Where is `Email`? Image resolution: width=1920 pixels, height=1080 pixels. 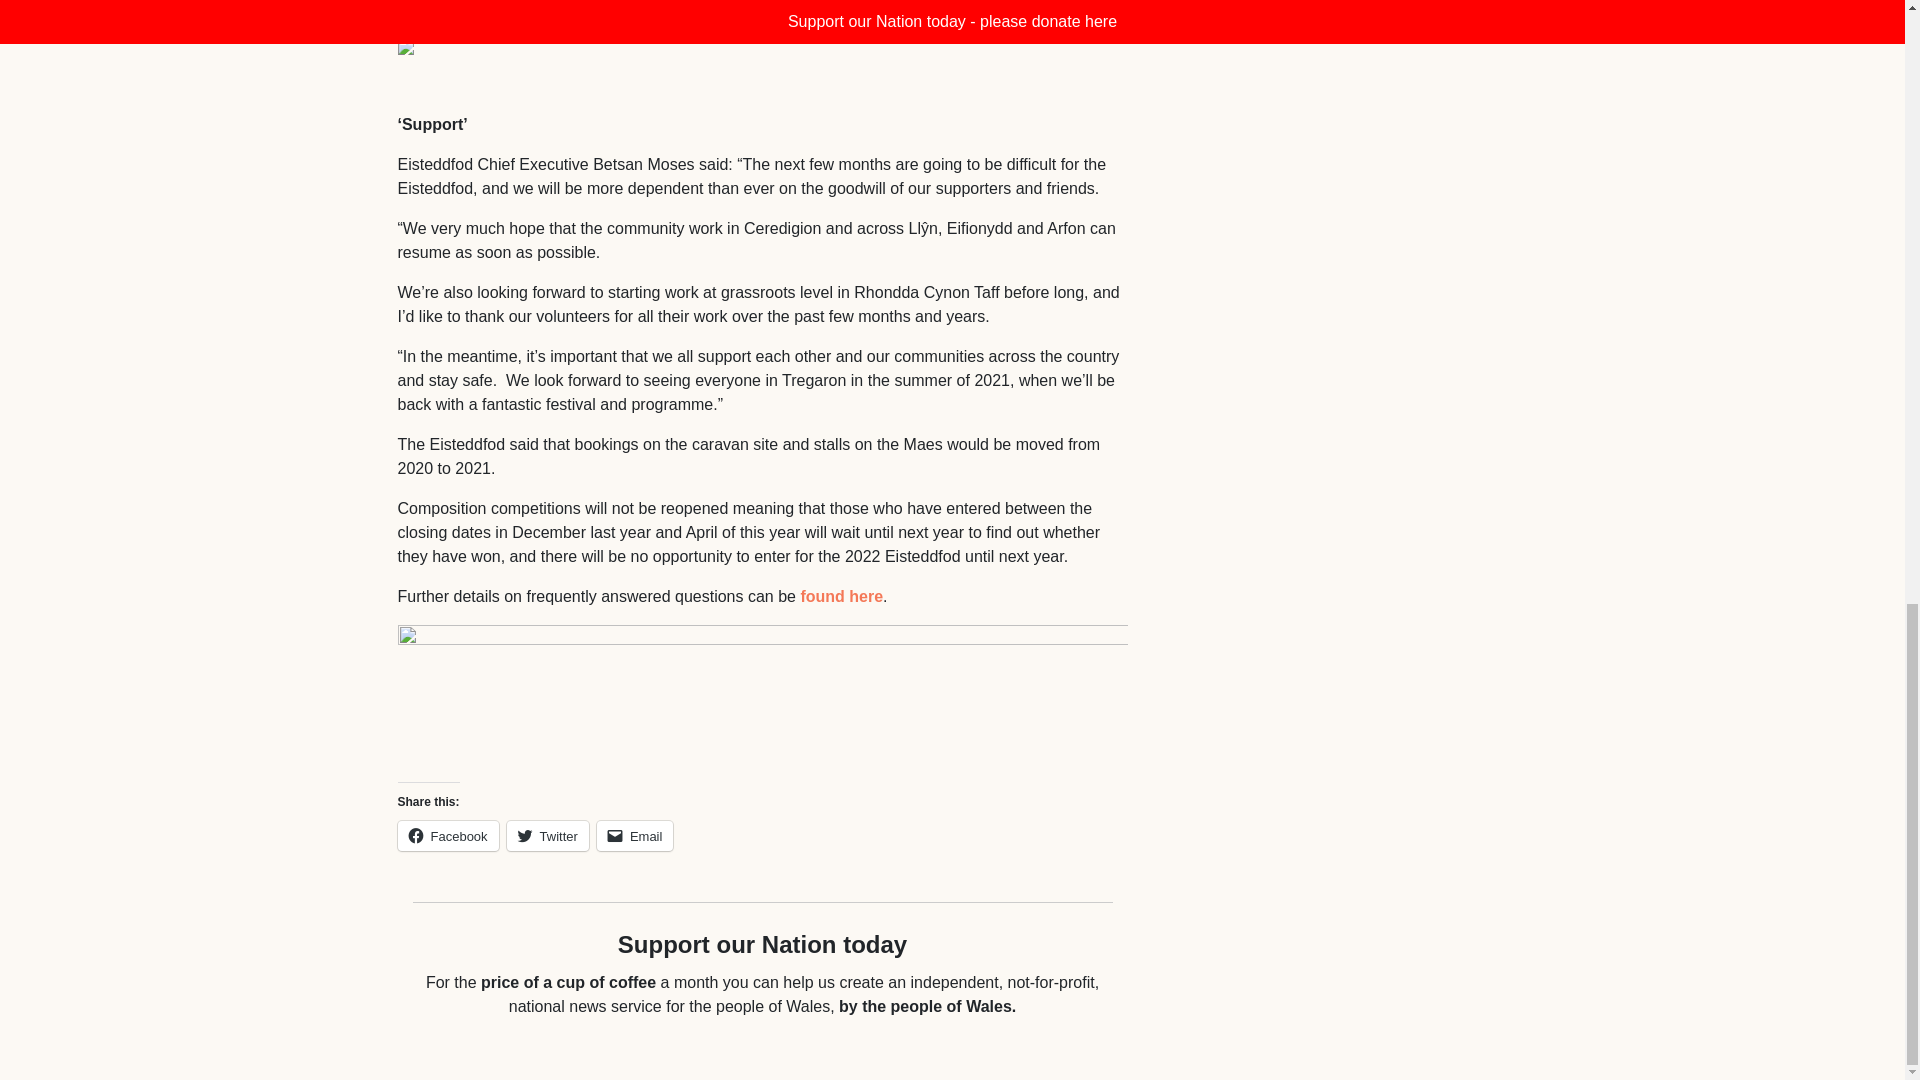 Email is located at coordinates (635, 836).